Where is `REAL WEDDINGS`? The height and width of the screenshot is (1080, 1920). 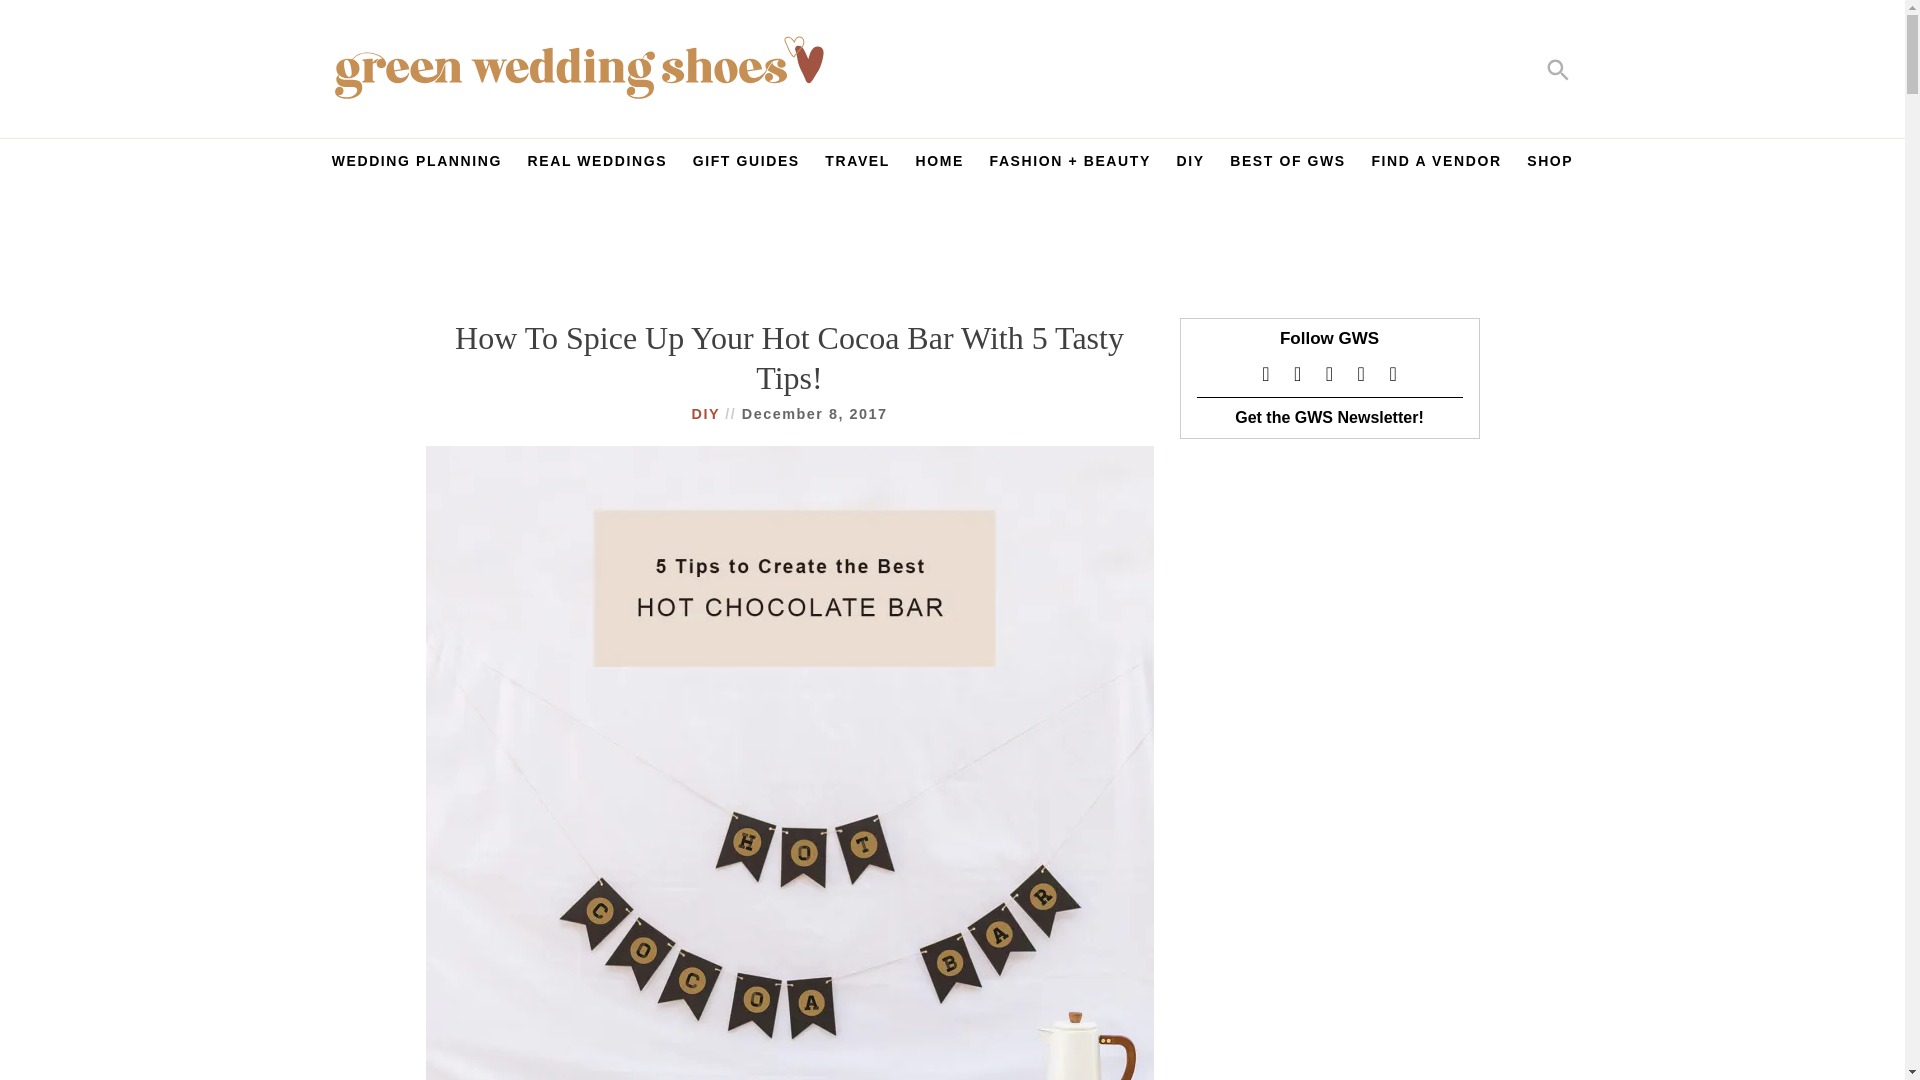 REAL WEDDINGS is located at coordinates (597, 166).